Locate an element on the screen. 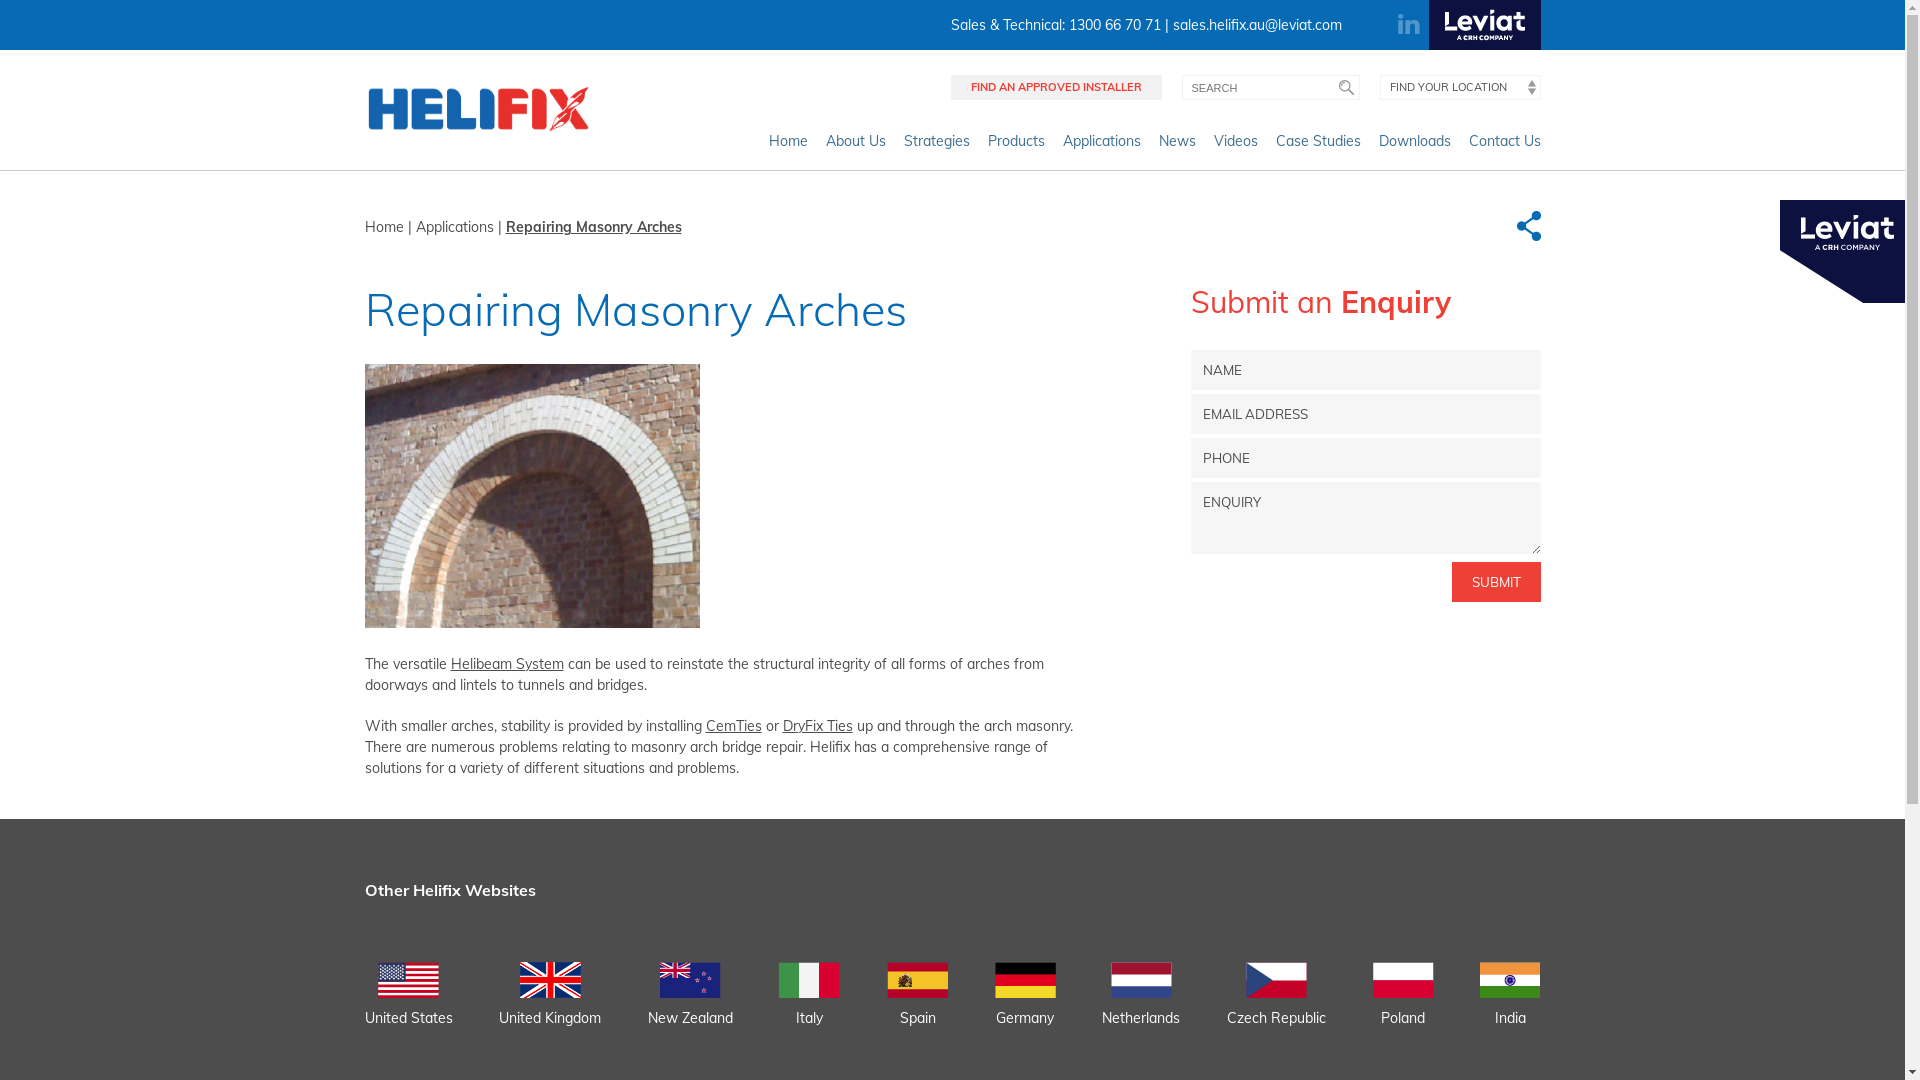 The width and height of the screenshot is (1920, 1080). Poland is located at coordinates (1404, 1006).